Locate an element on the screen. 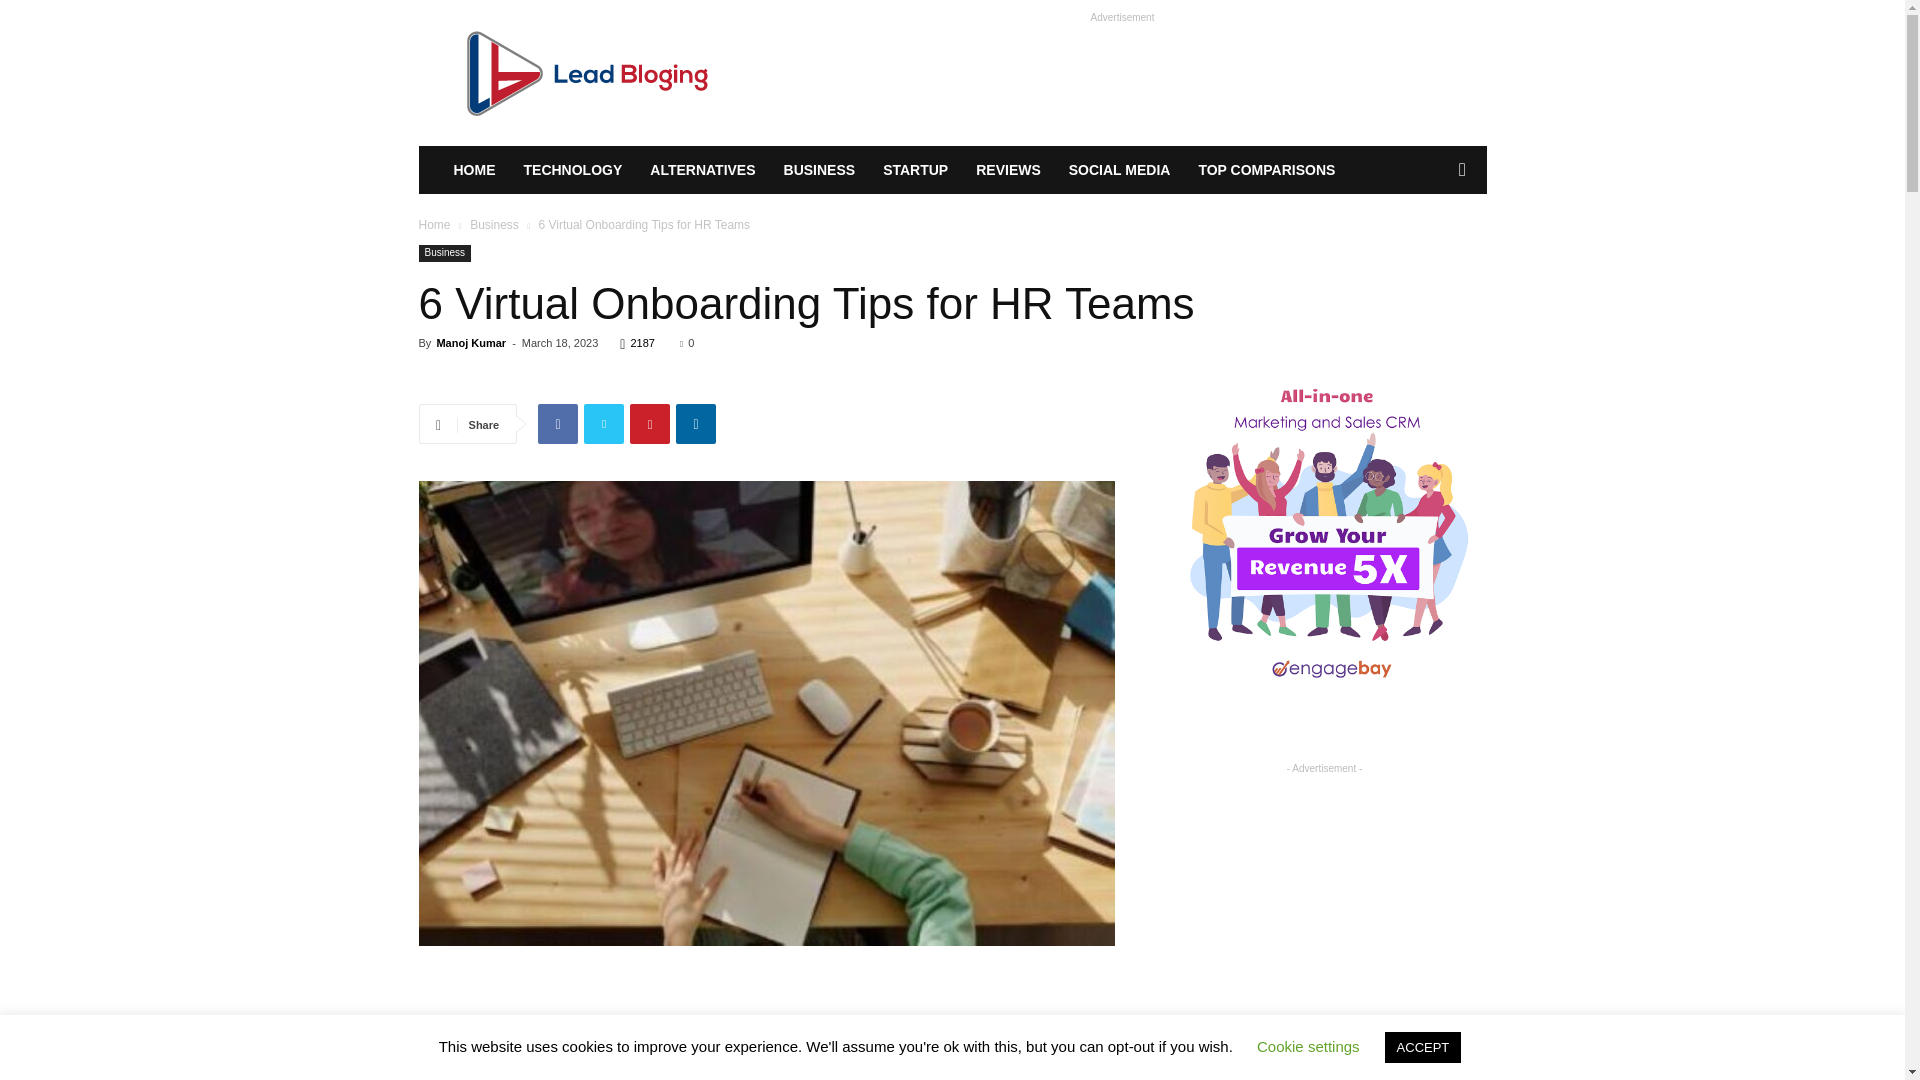  0 is located at coordinates (686, 342).